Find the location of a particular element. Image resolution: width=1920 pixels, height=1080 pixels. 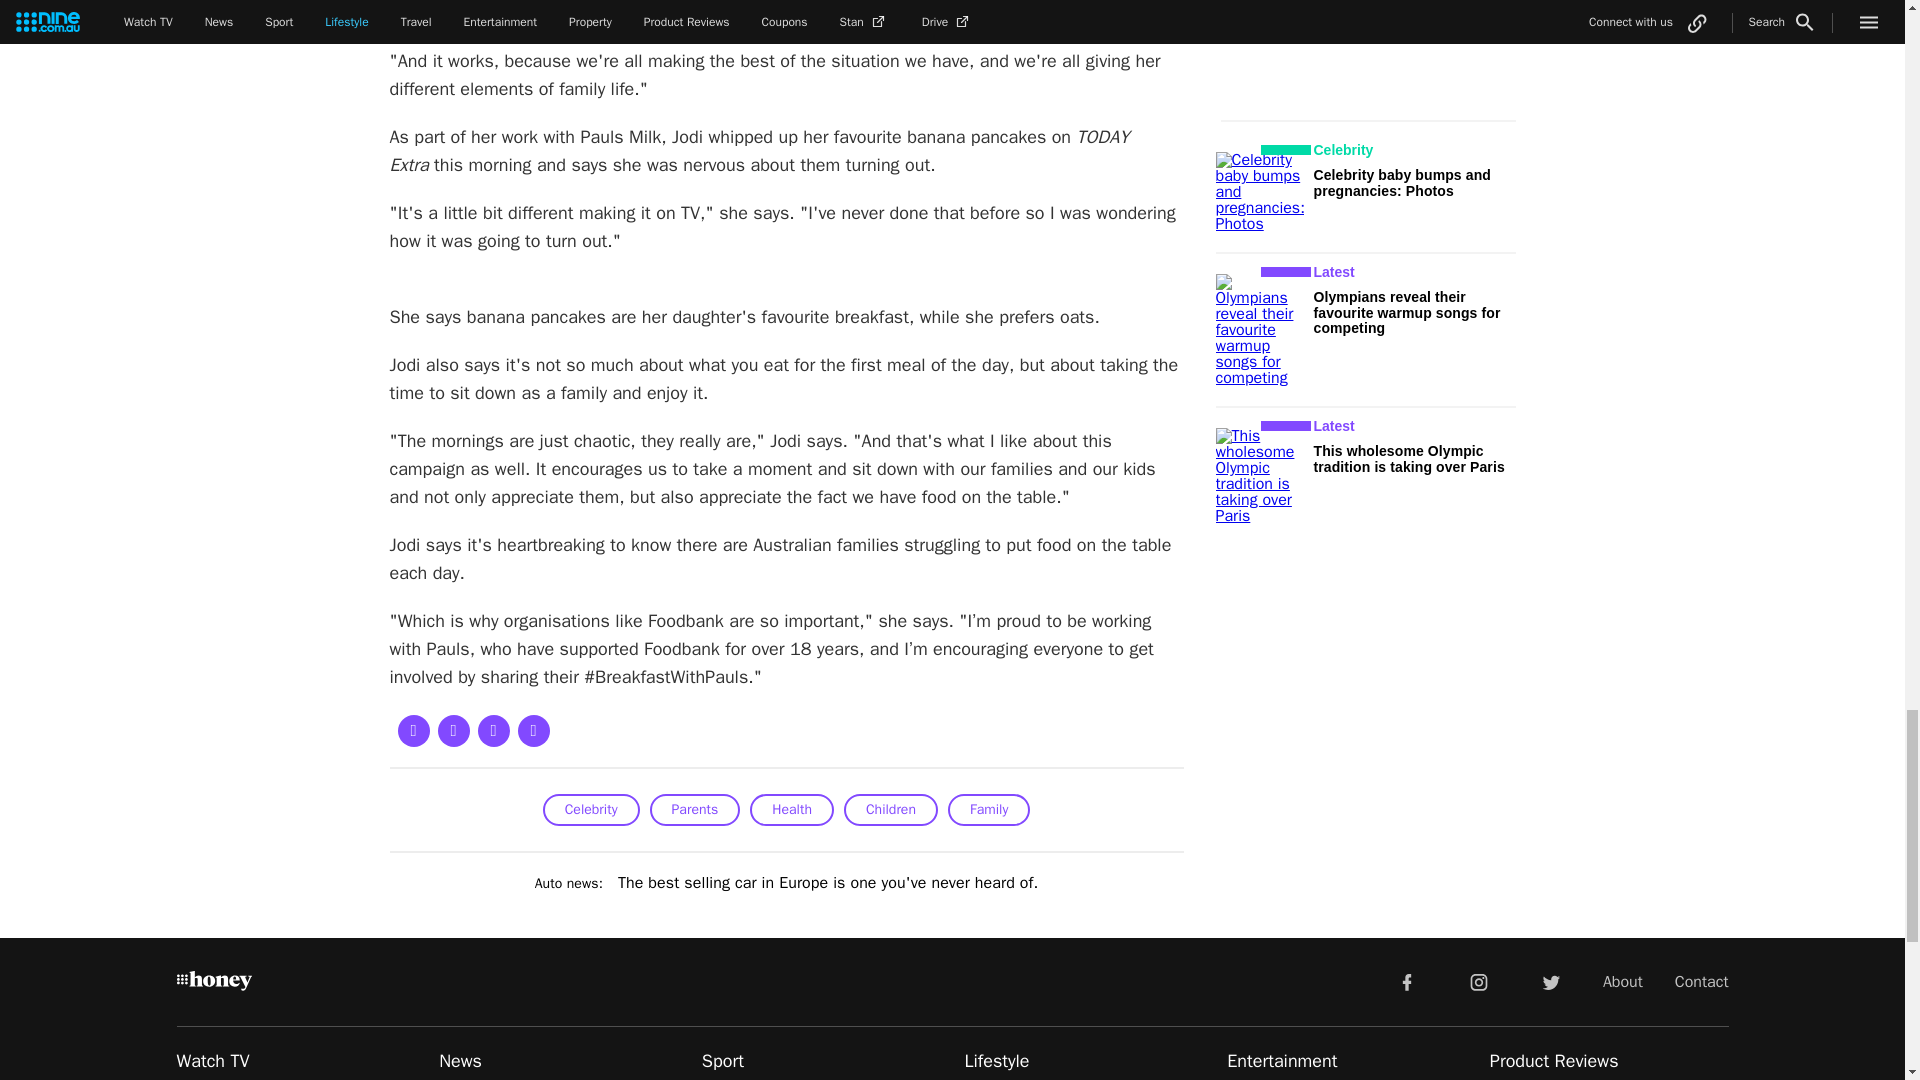

Family is located at coordinates (988, 810).